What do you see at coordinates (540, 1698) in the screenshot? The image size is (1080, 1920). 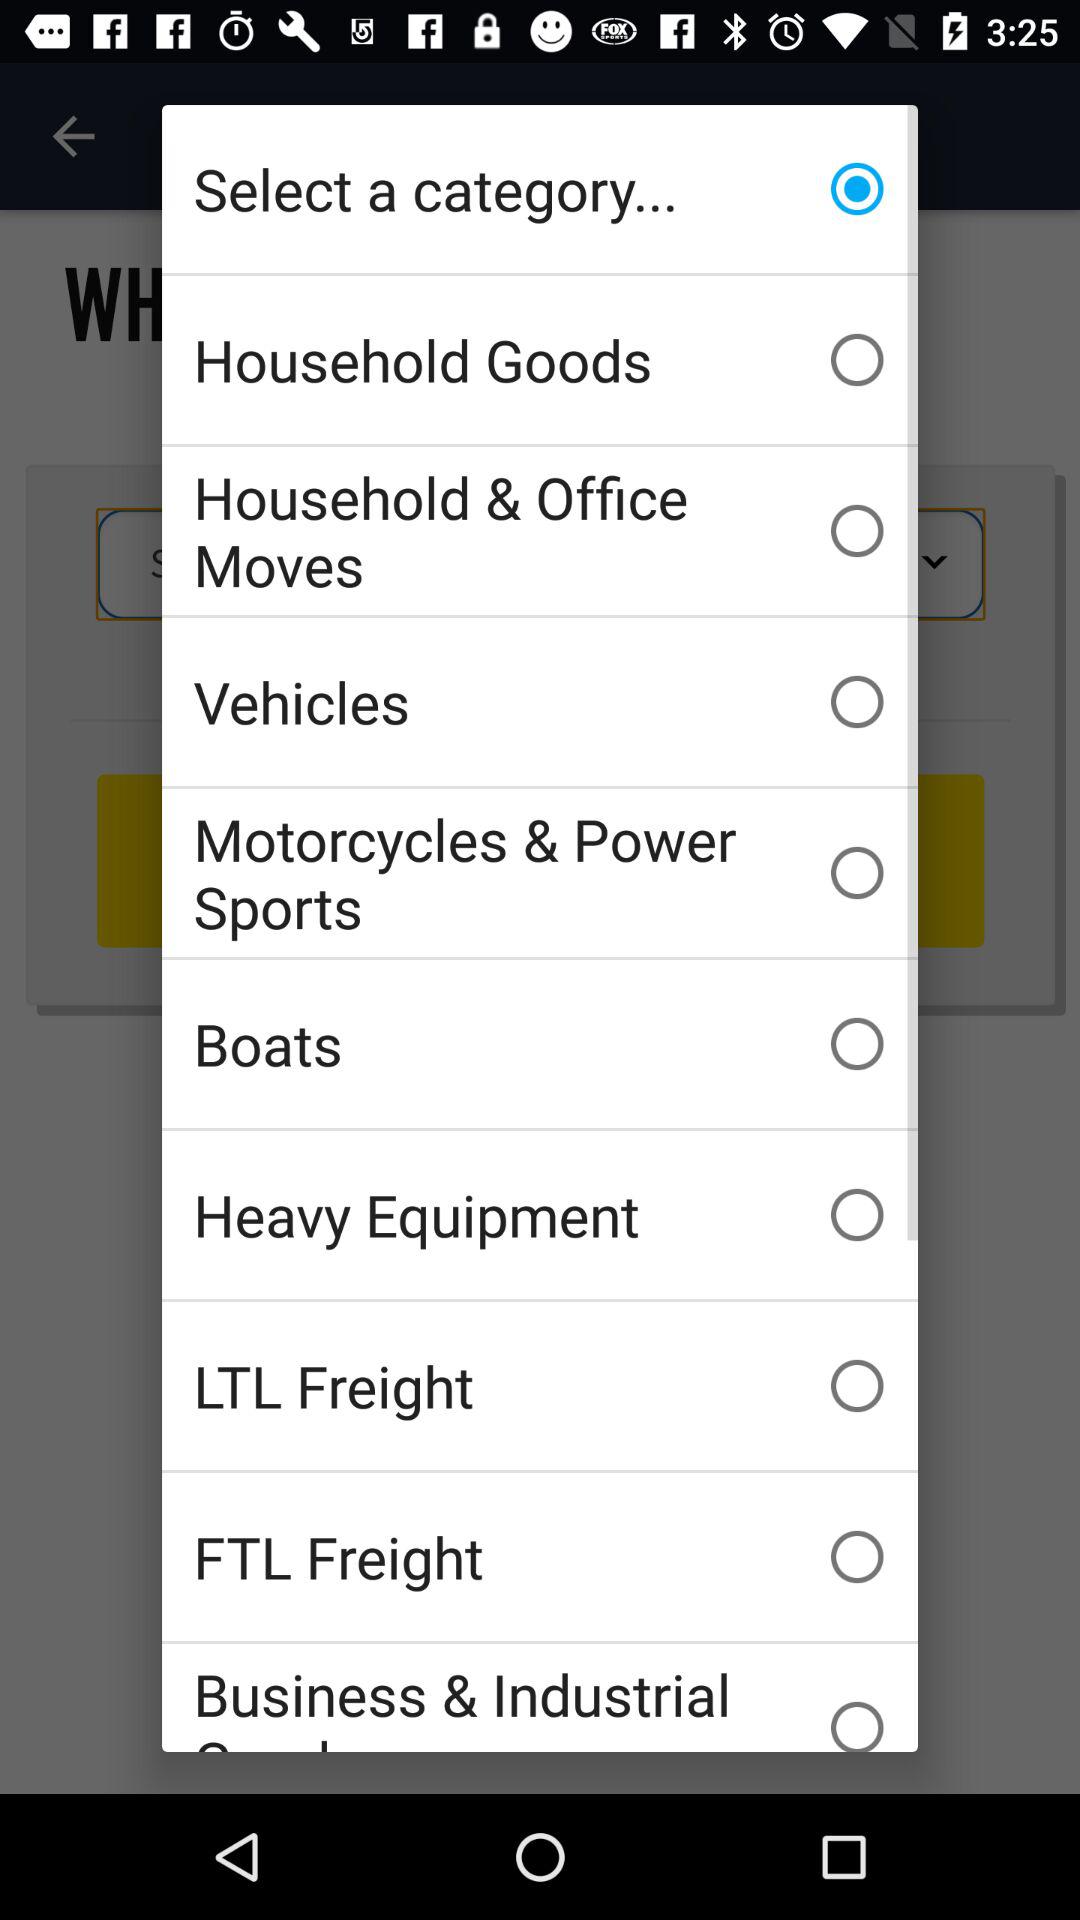 I see `turn on item below the ftl freight` at bounding box center [540, 1698].